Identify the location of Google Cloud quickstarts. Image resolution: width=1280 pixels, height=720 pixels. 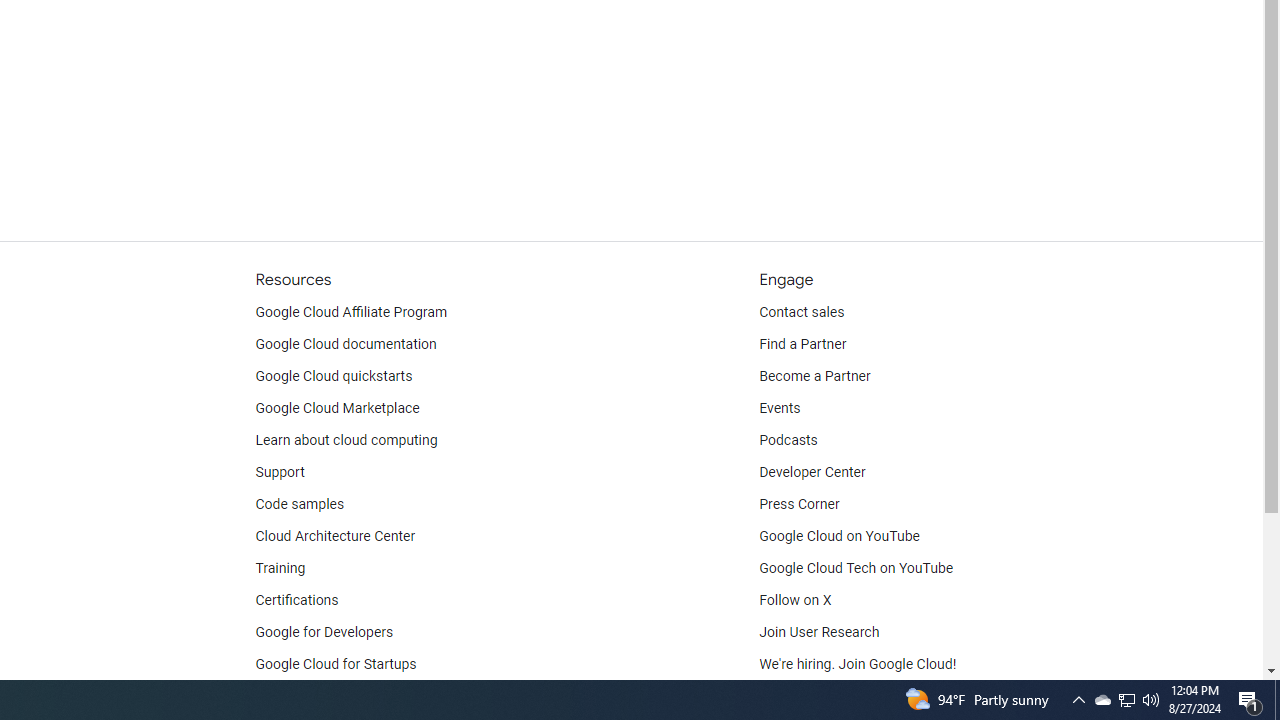
(334, 376).